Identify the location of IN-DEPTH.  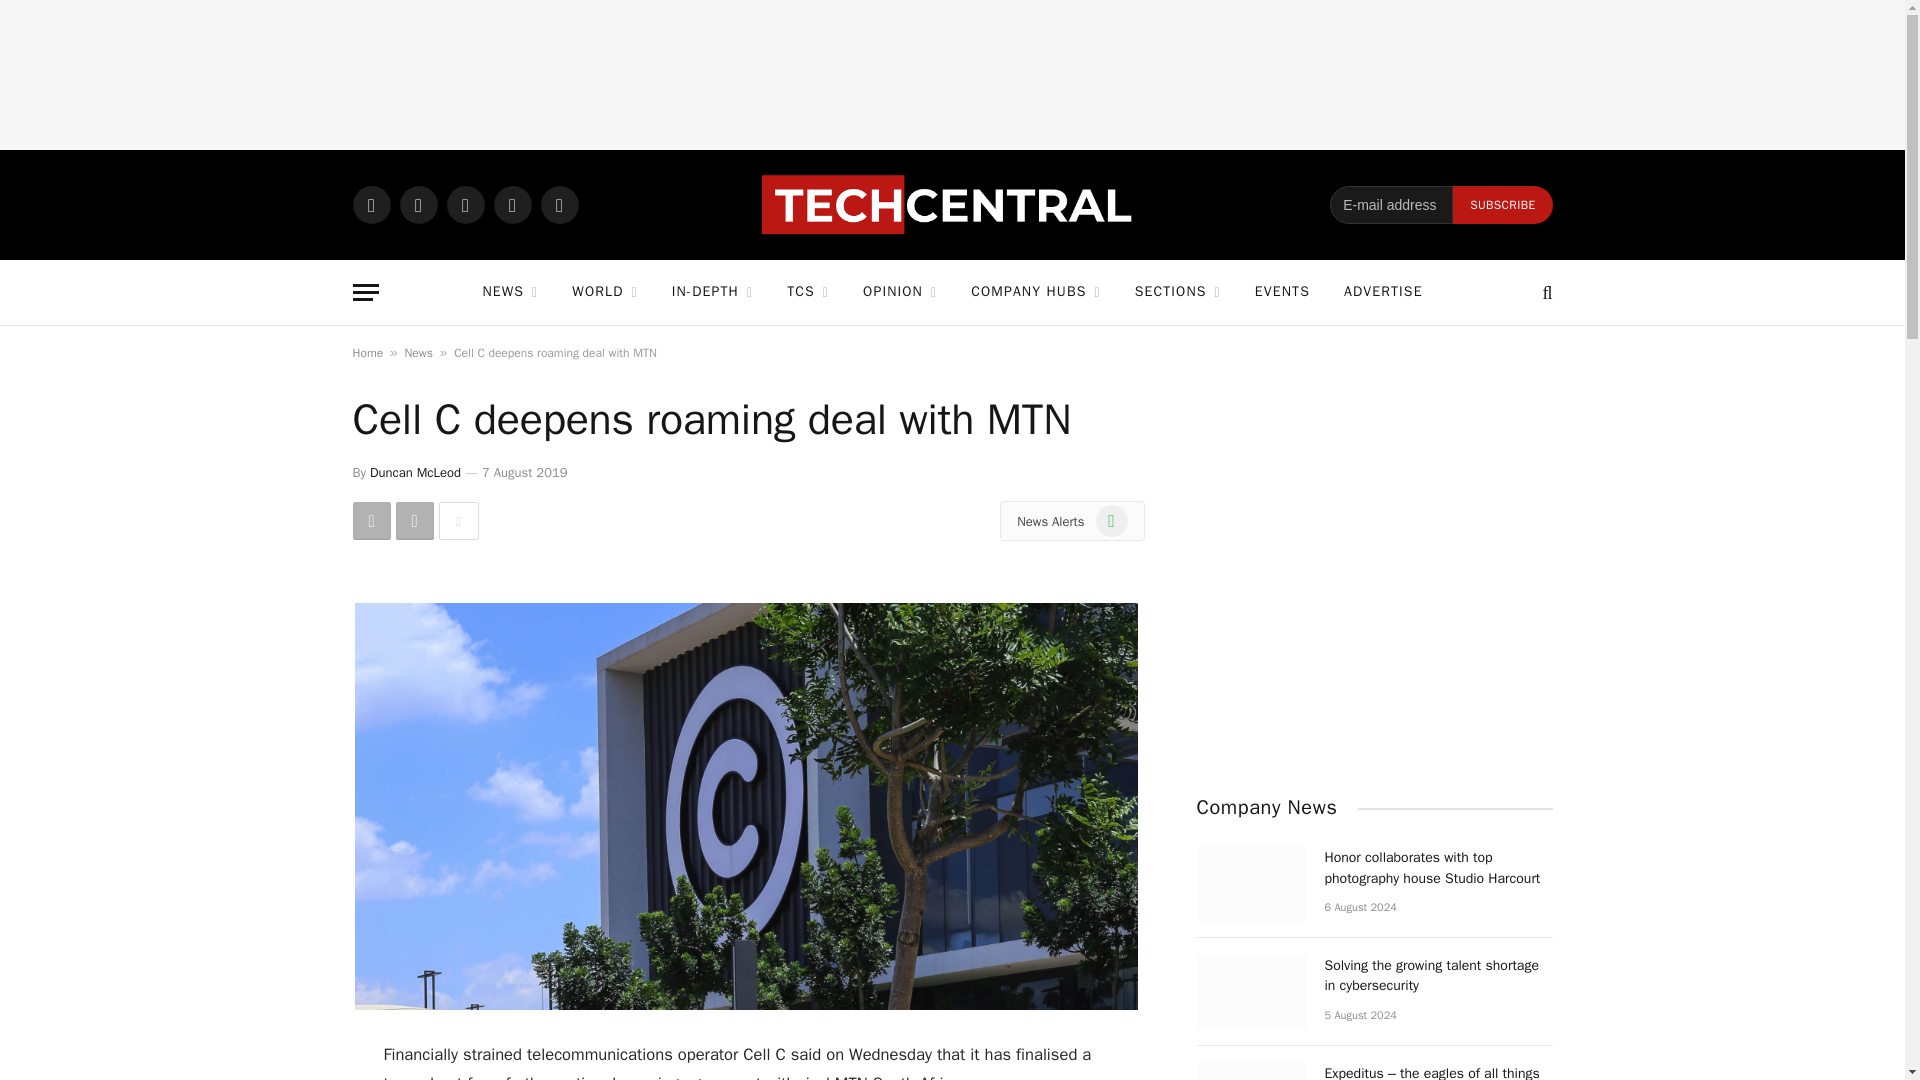
(712, 292).